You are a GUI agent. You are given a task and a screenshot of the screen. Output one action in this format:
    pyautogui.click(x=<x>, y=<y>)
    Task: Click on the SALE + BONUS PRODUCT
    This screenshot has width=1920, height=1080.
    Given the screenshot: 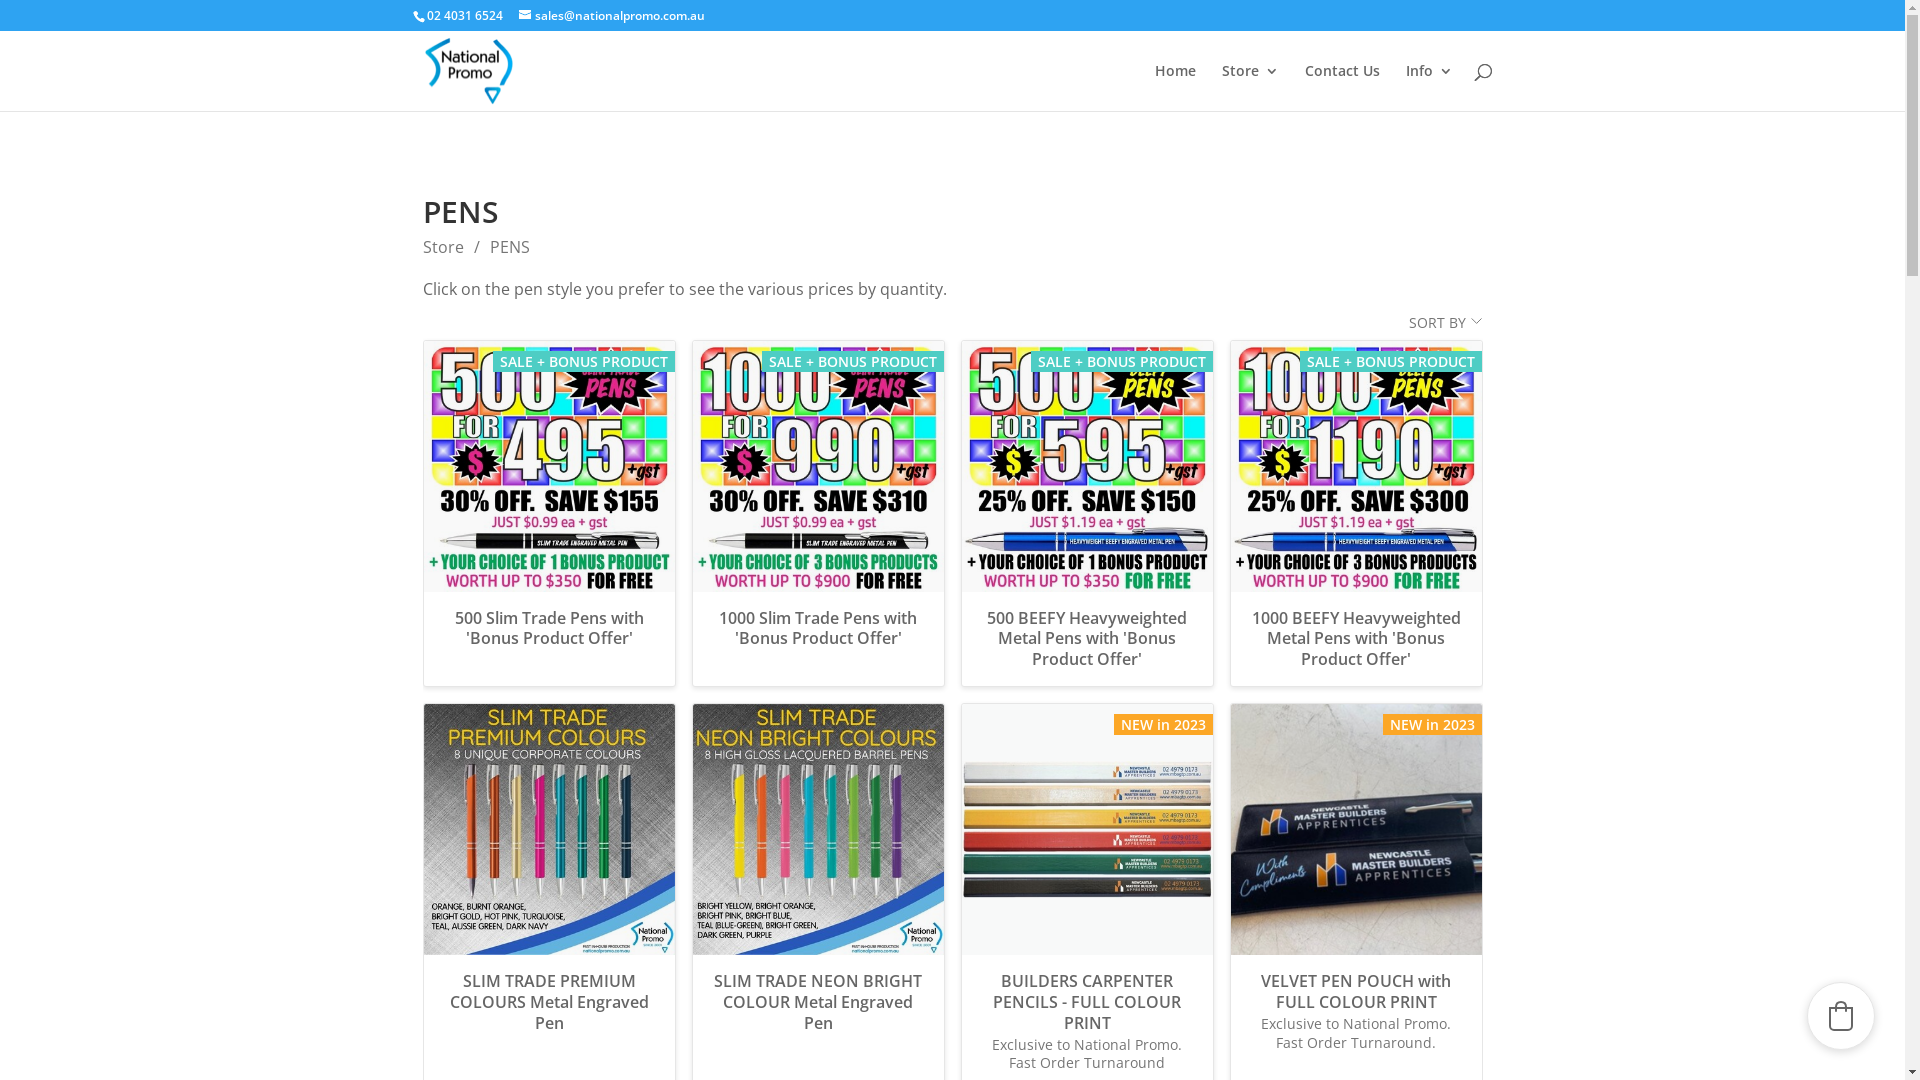 What is the action you would take?
    pyautogui.click(x=1356, y=466)
    